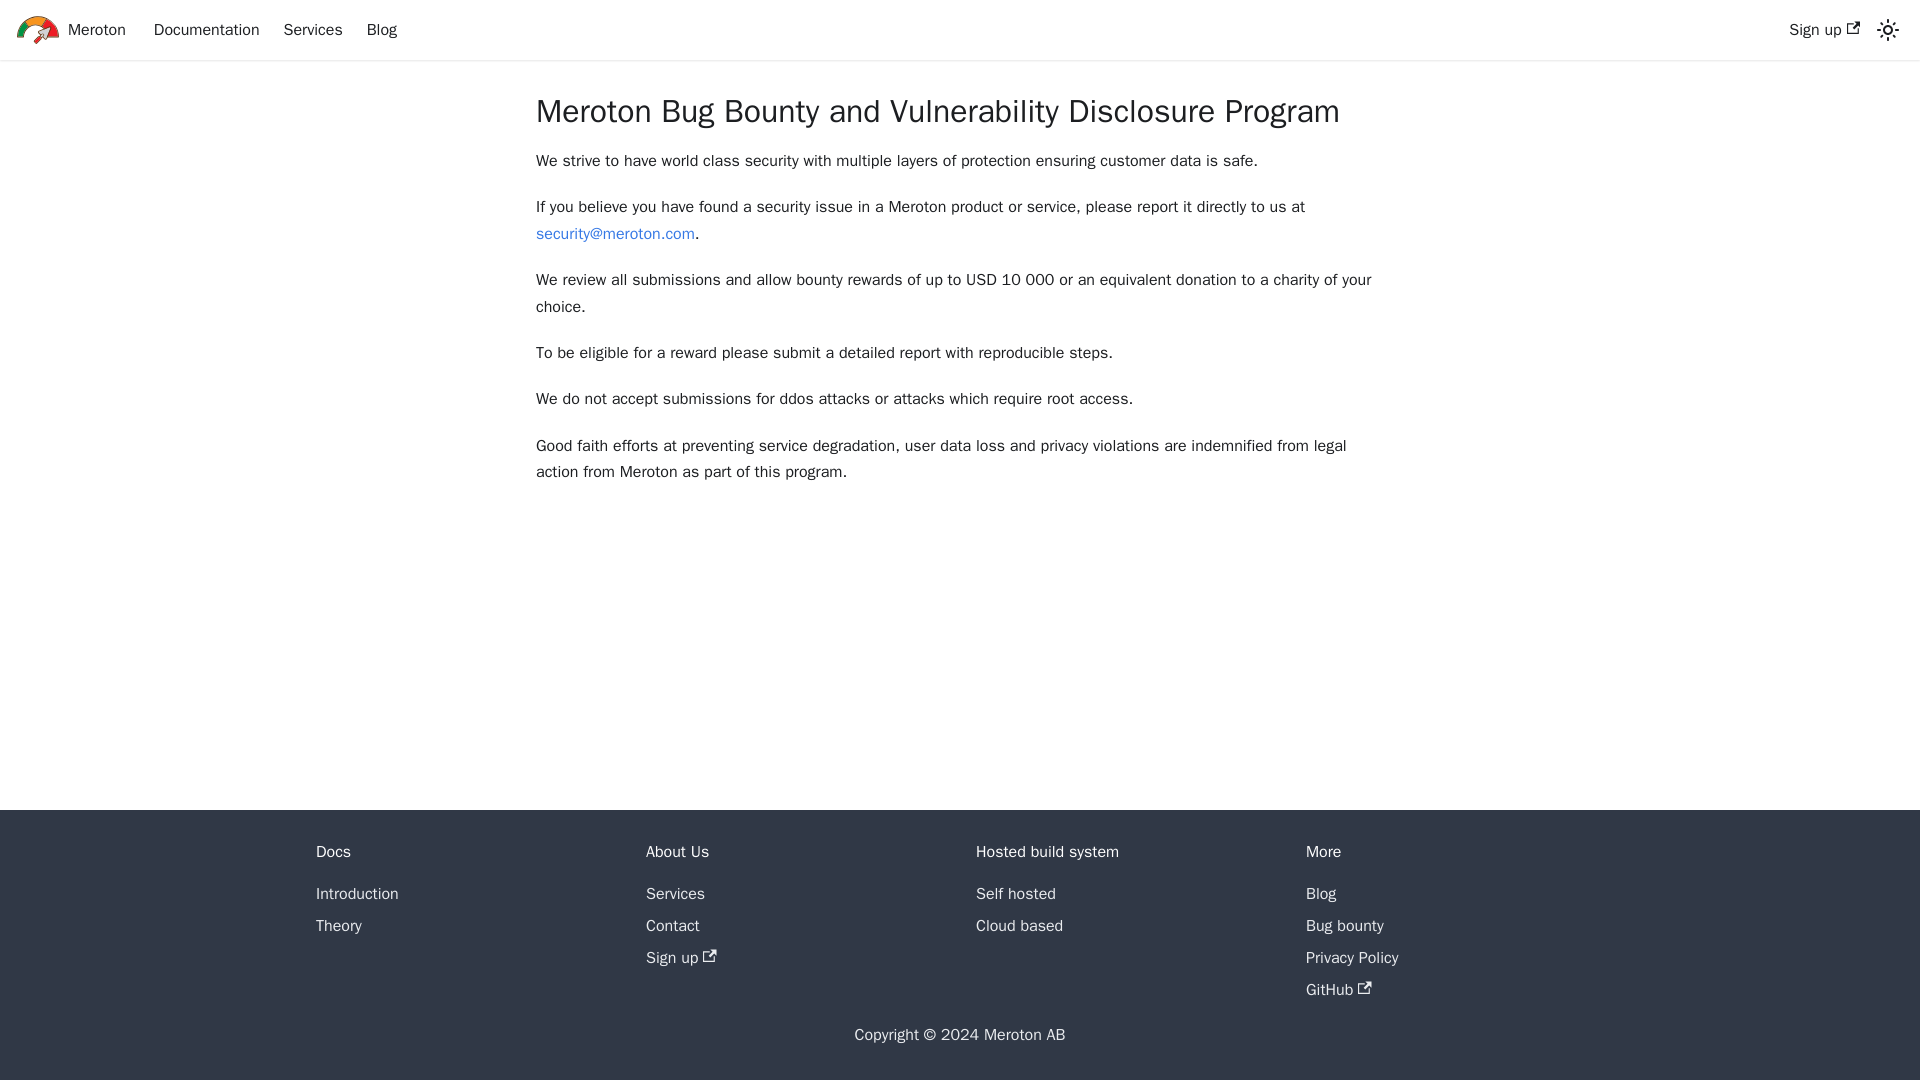 This screenshot has width=1920, height=1080. What do you see at coordinates (70, 30) in the screenshot?
I see `Meroton` at bounding box center [70, 30].